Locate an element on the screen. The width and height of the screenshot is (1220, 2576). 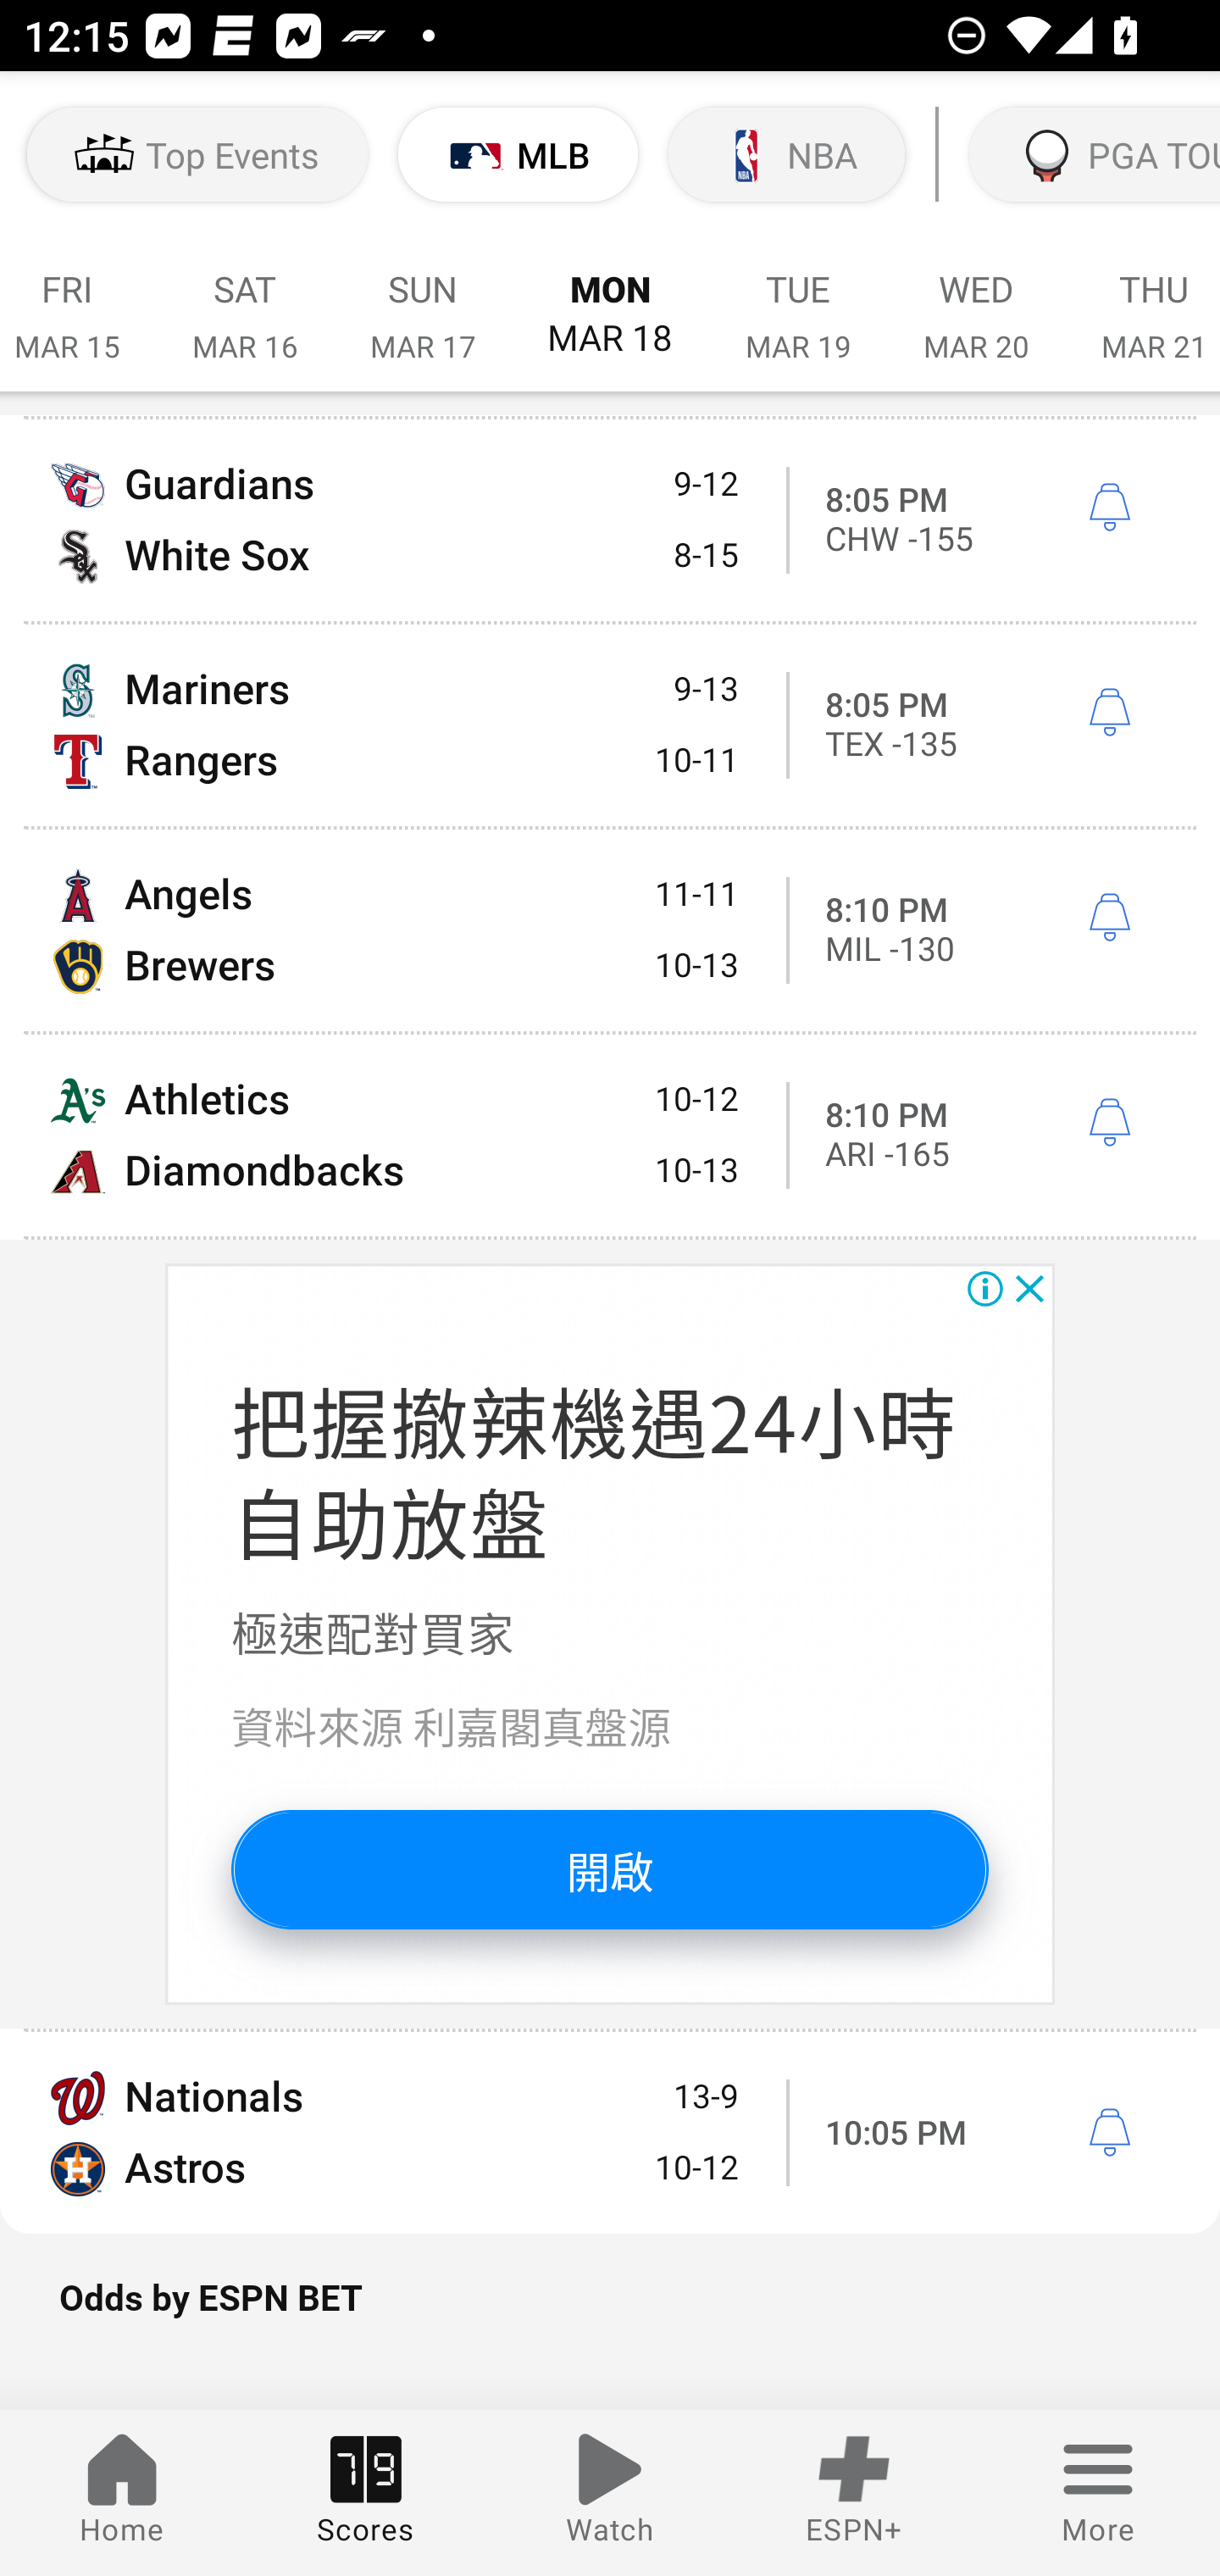
Watch is located at coordinates (610, 2493).